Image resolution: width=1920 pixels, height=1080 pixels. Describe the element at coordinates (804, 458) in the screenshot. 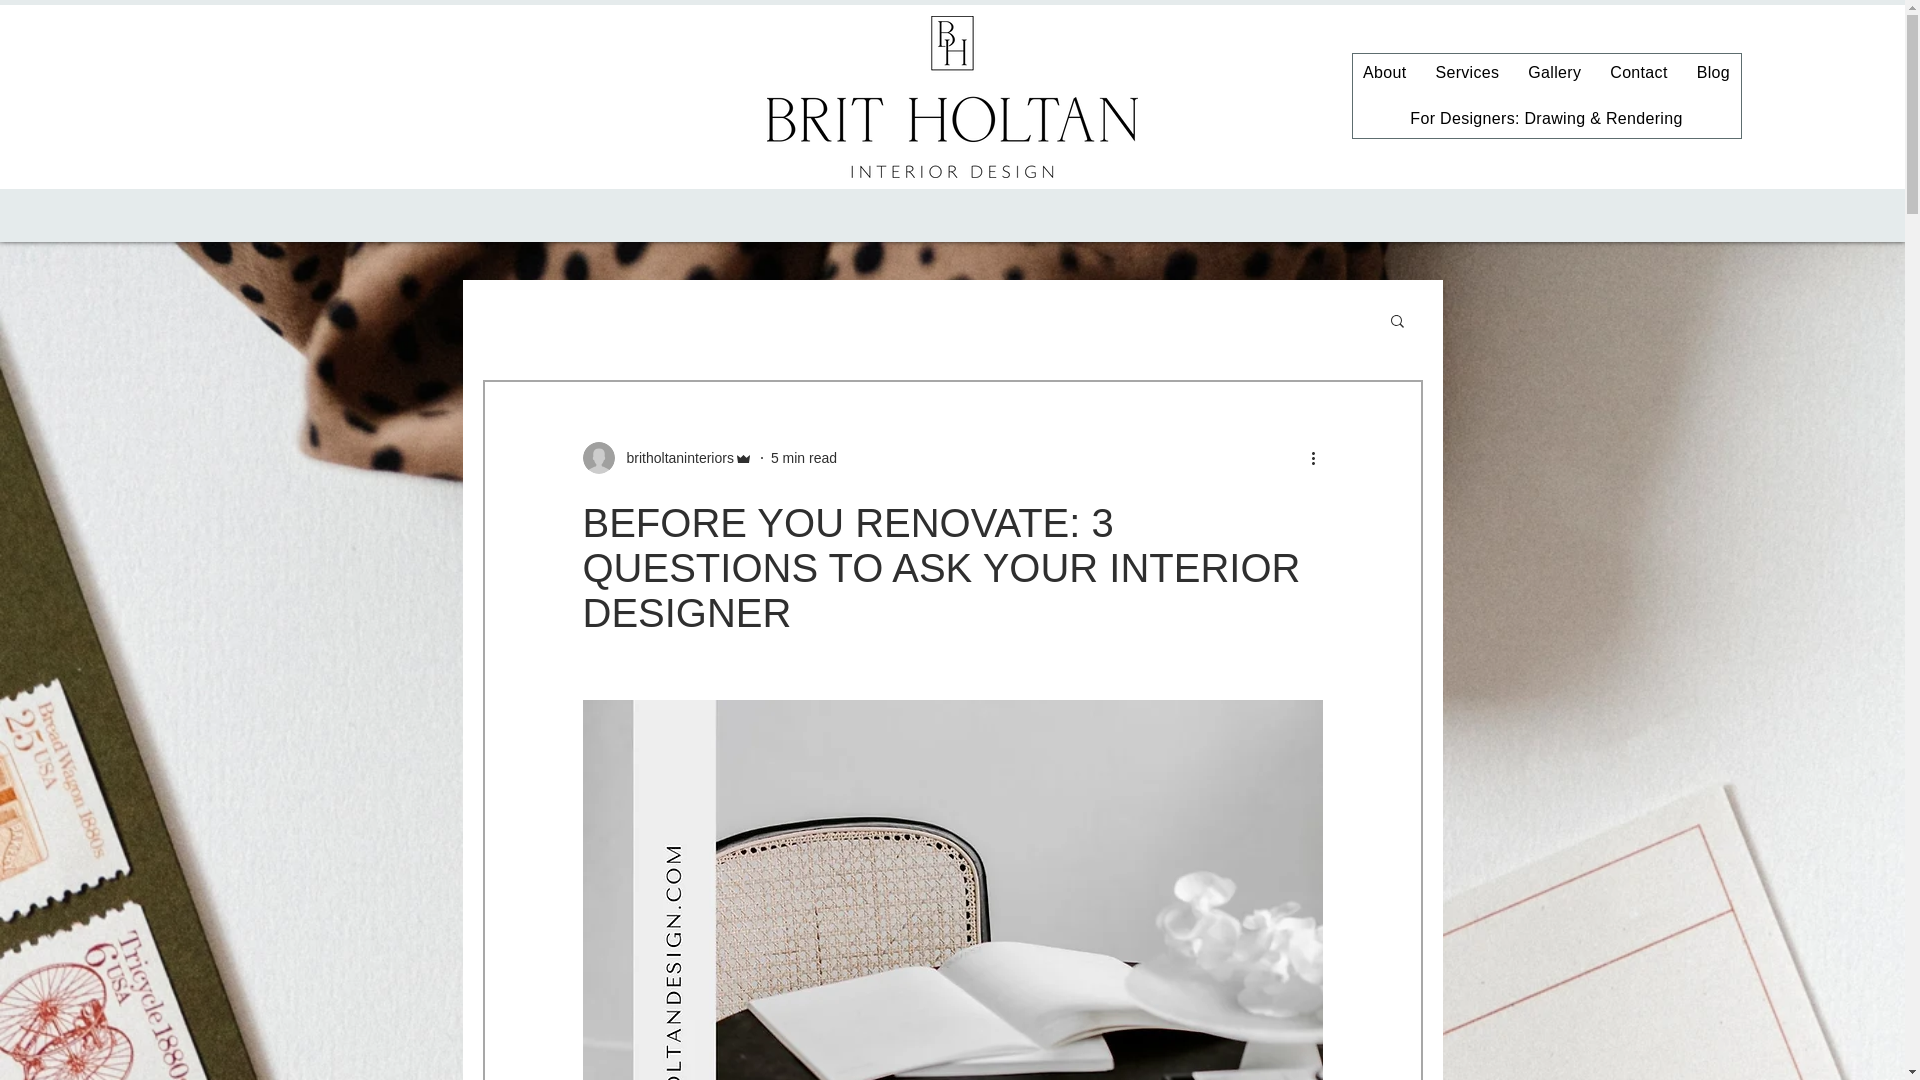

I see `5 min read` at that location.